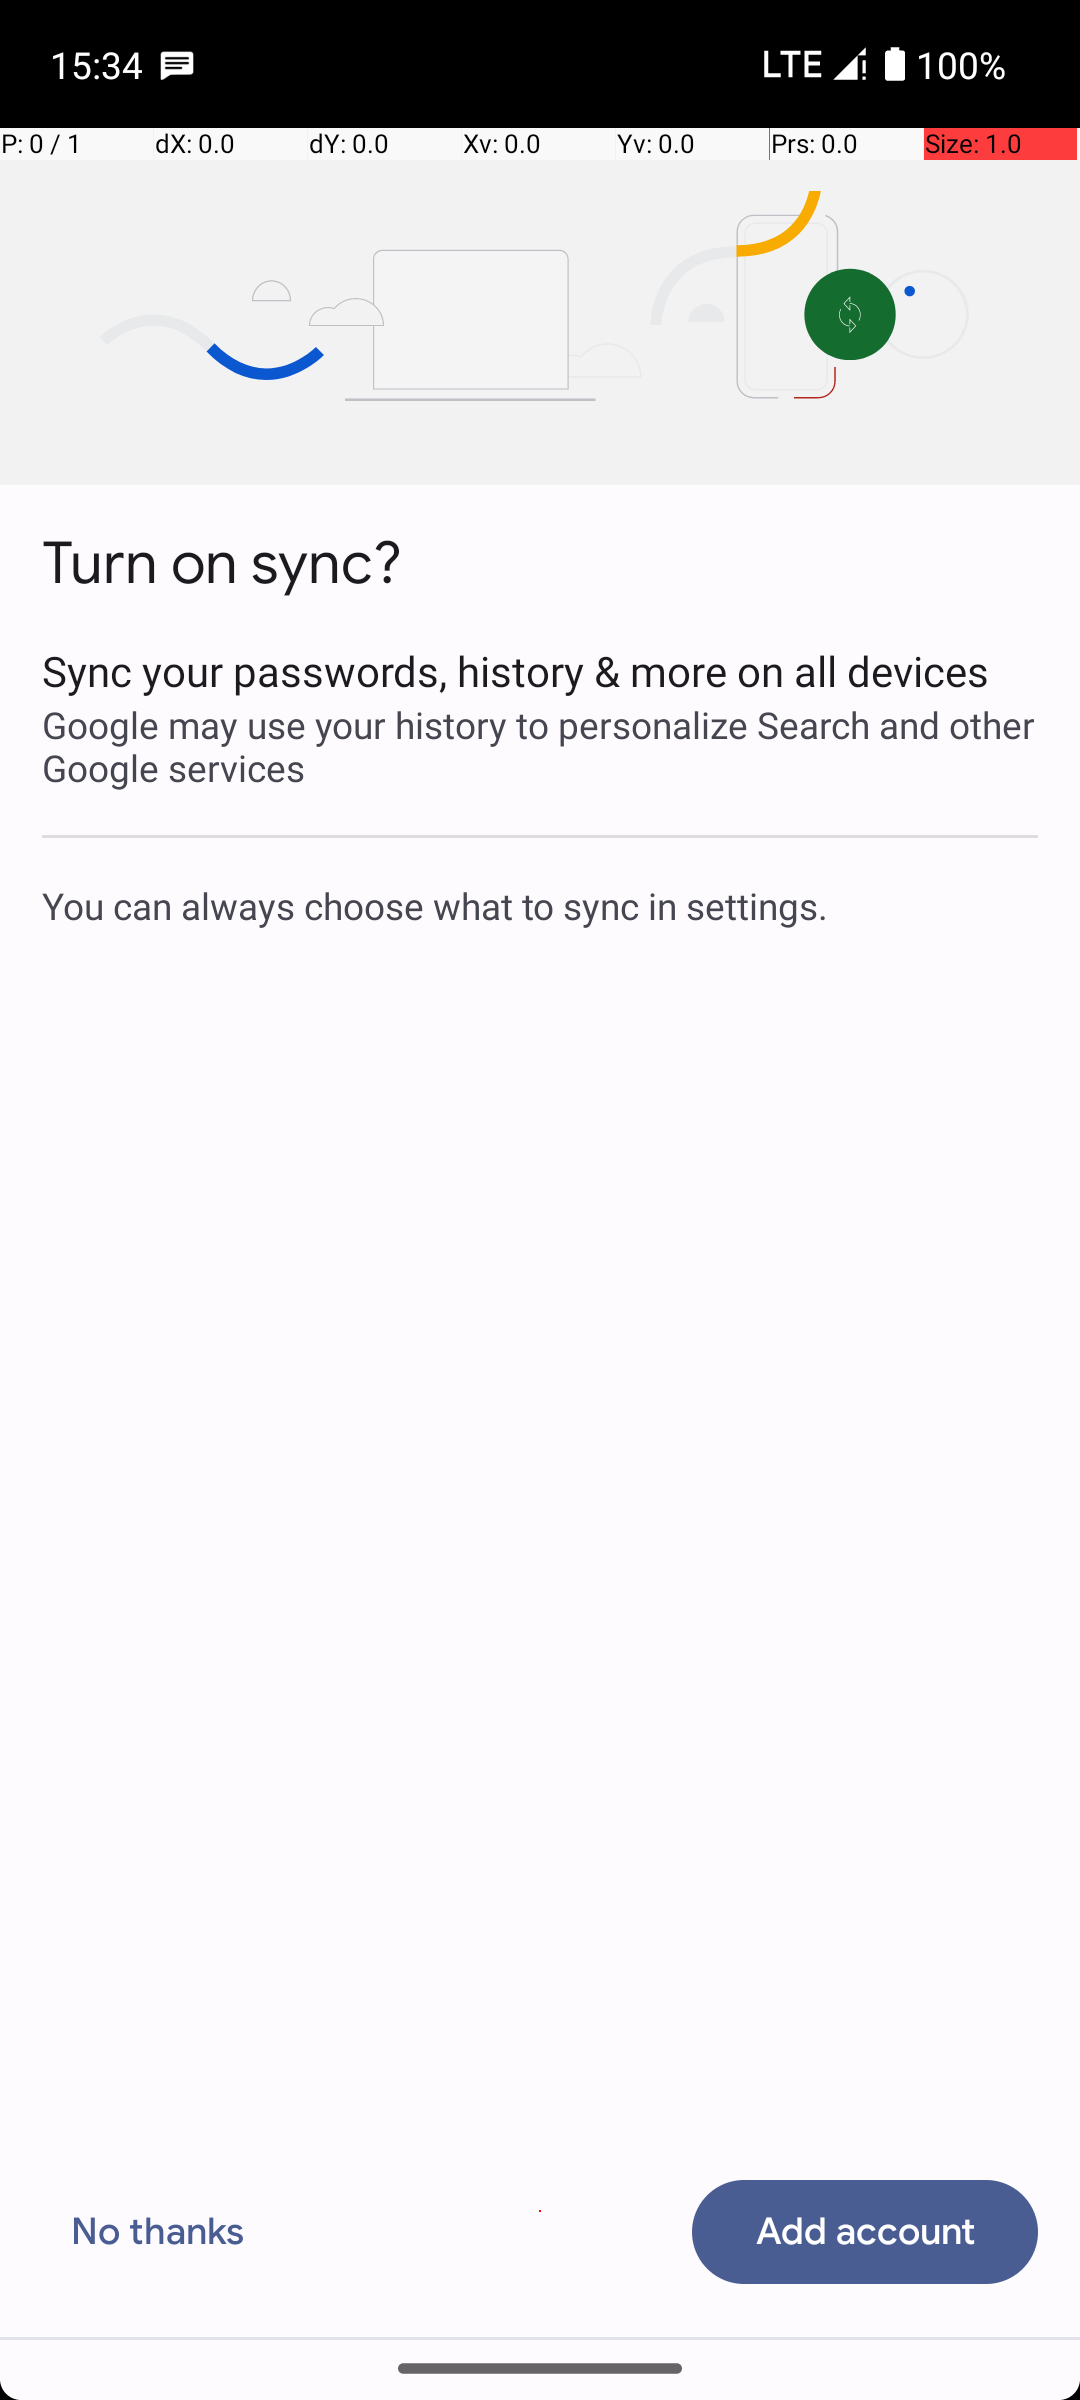 The width and height of the screenshot is (1080, 2400). What do you see at coordinates (222, 564) in the screenshot?
I see `Turn on sync?` at bounding box center [222, 564].